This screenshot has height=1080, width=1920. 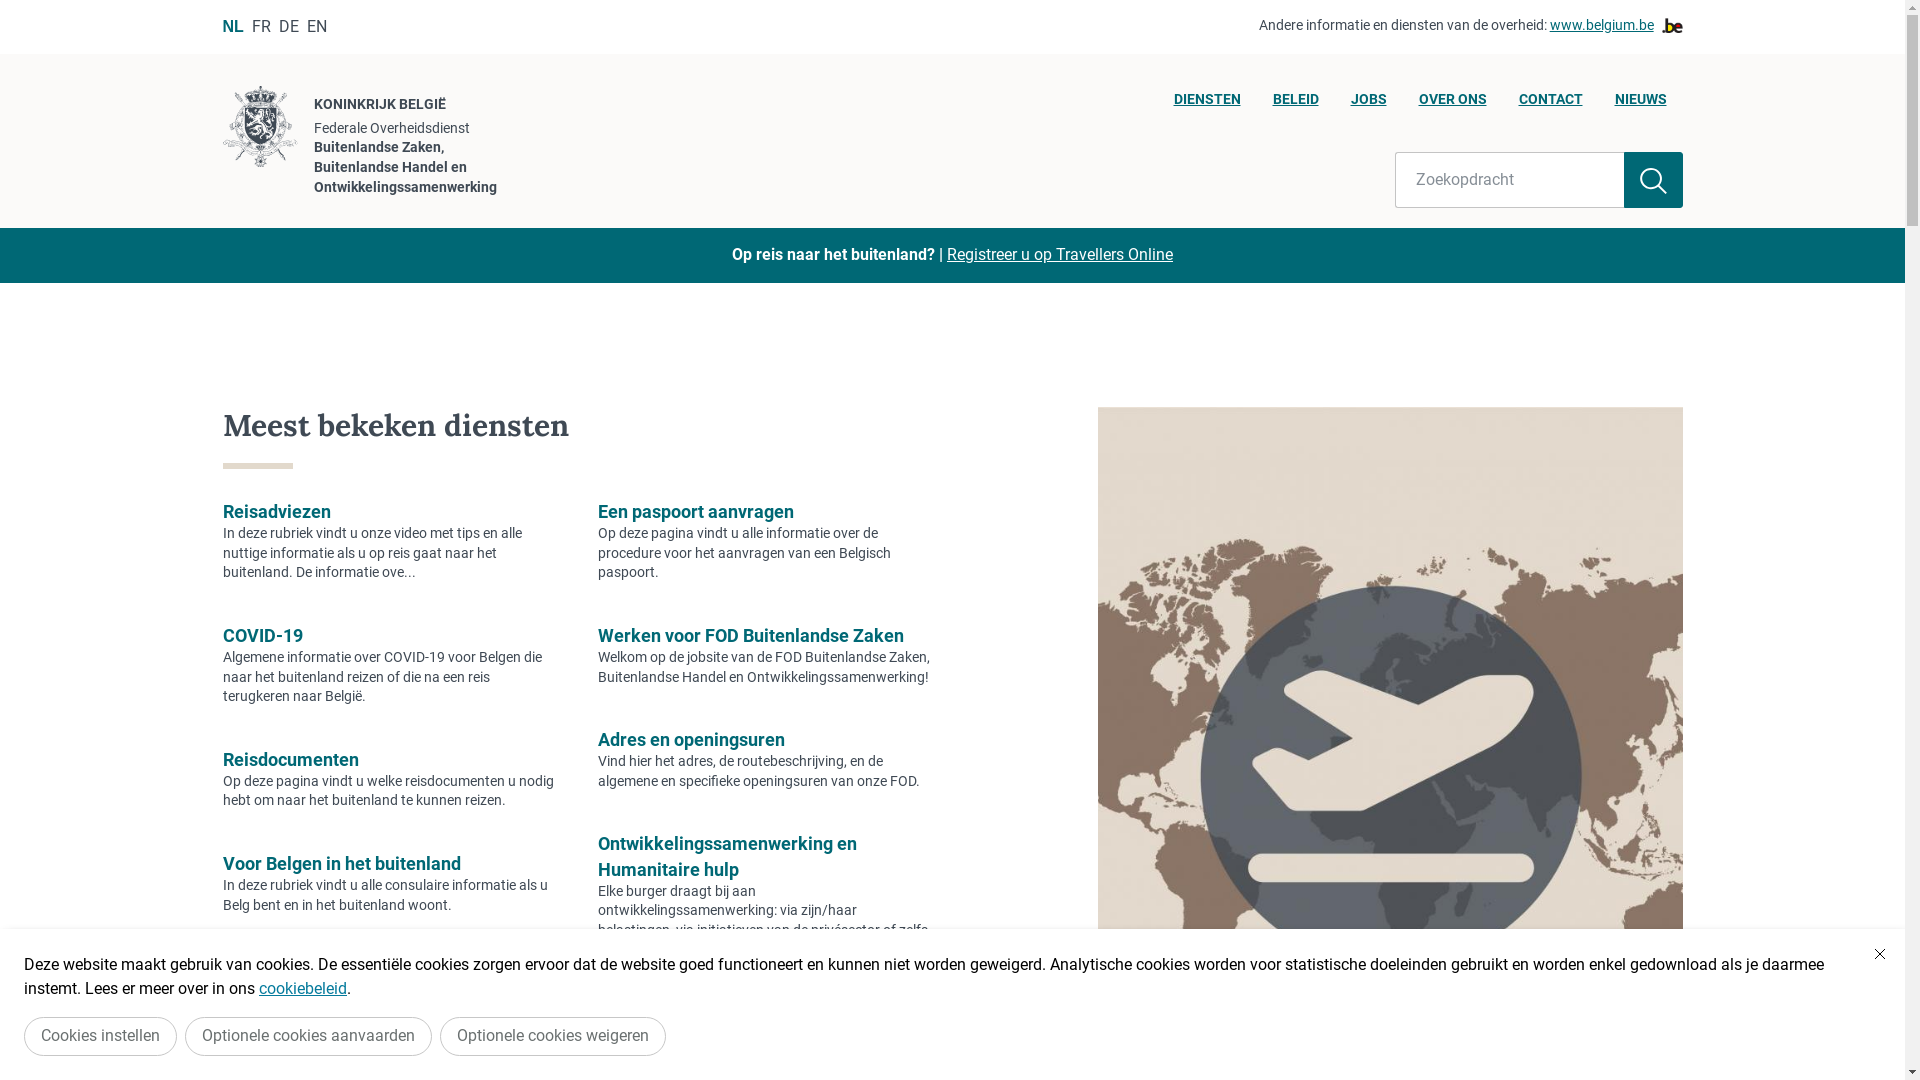 I want to click on Voor Belgen in het buitenland, so click(x=341, y=864).